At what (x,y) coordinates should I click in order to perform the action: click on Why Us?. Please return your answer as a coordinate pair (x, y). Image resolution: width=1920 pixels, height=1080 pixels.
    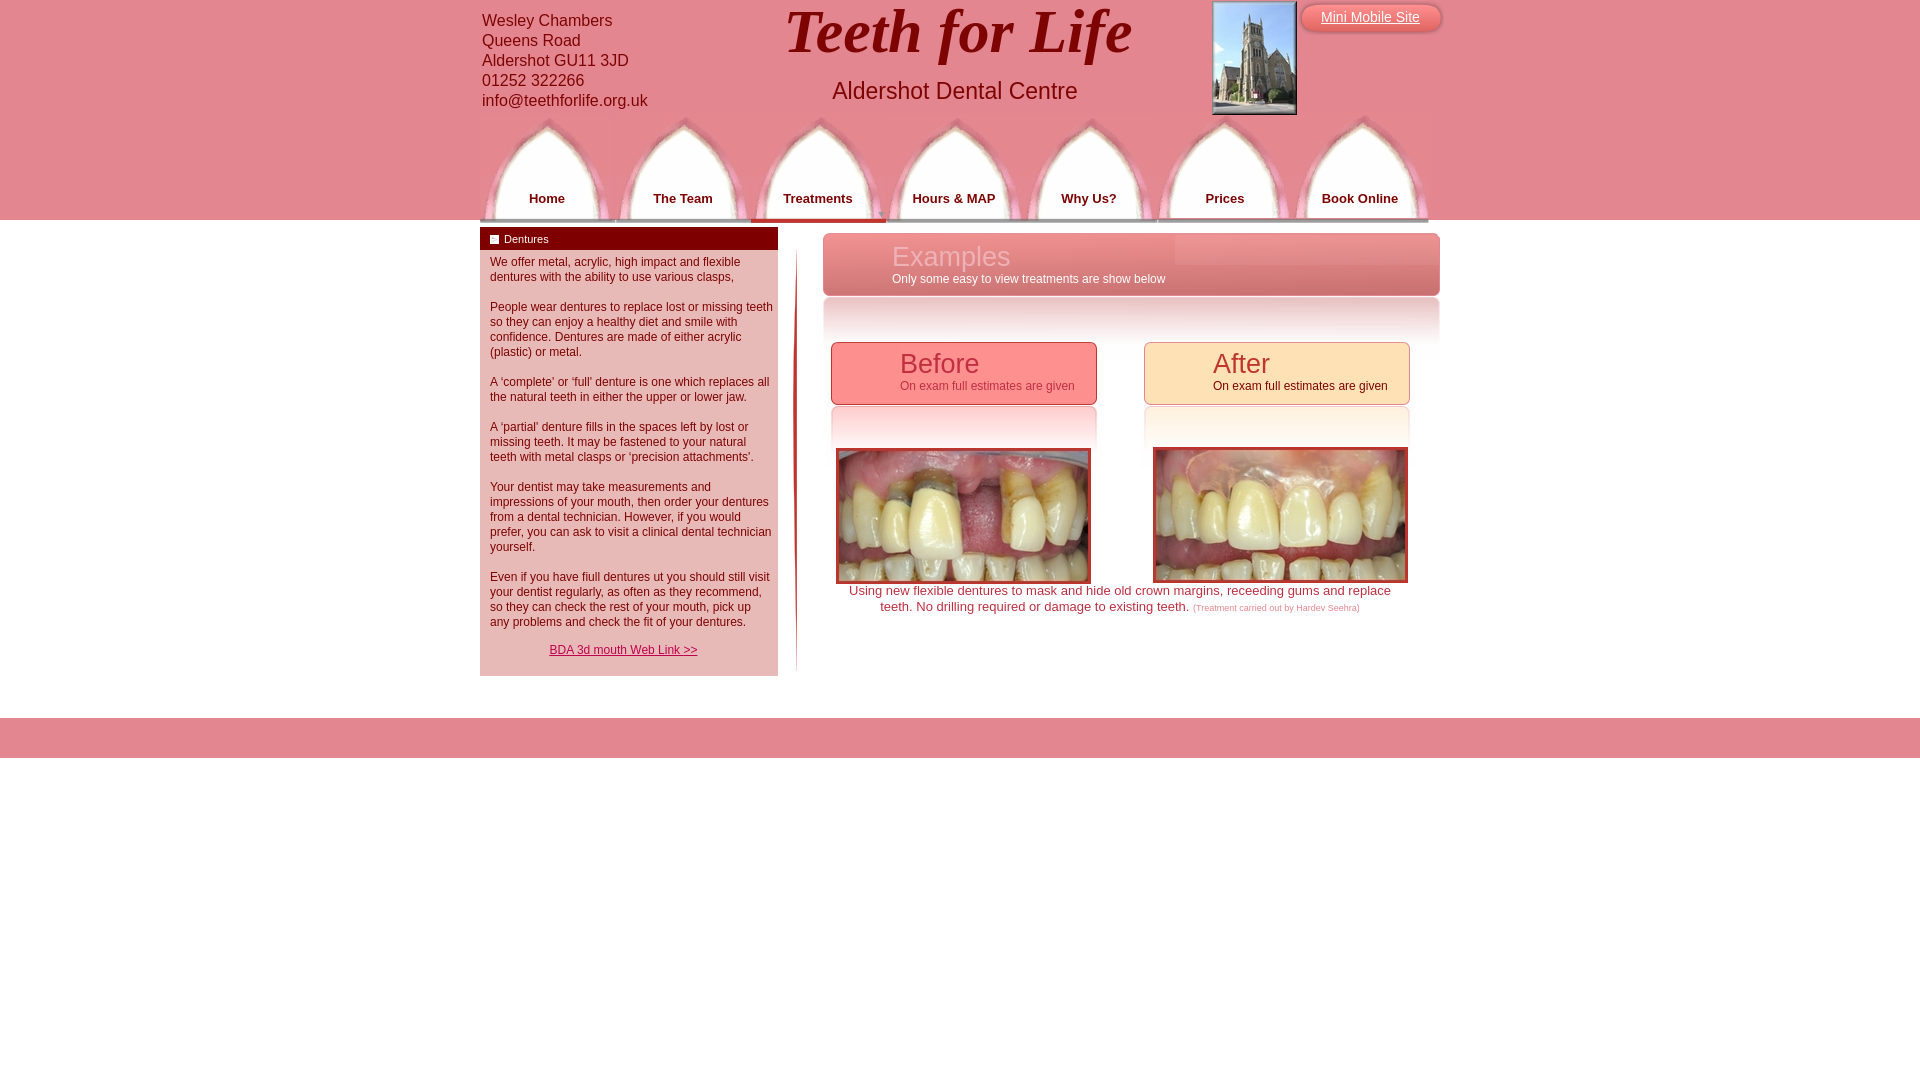
    Looking at the image, I should click on (1089, 200).